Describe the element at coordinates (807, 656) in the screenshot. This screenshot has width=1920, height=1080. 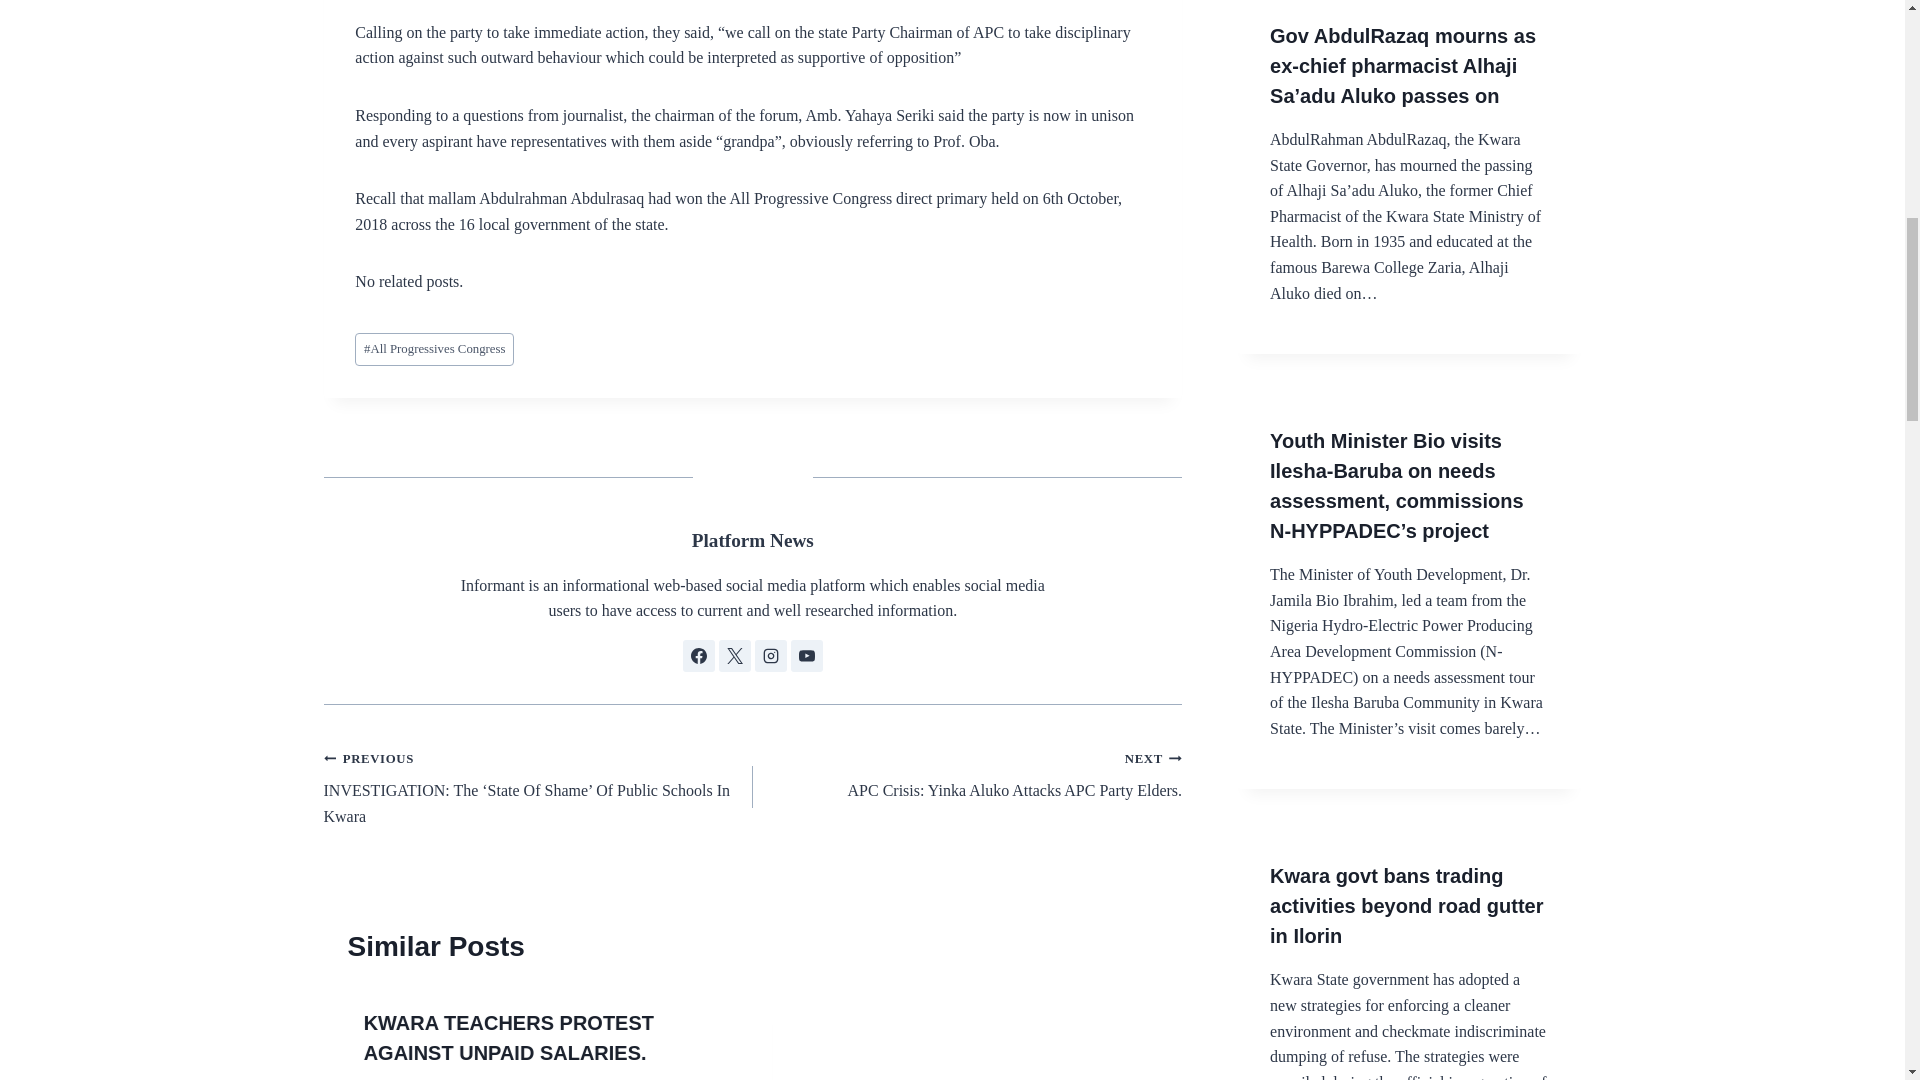
I see `Follow Platform News on Youtube` at that location.